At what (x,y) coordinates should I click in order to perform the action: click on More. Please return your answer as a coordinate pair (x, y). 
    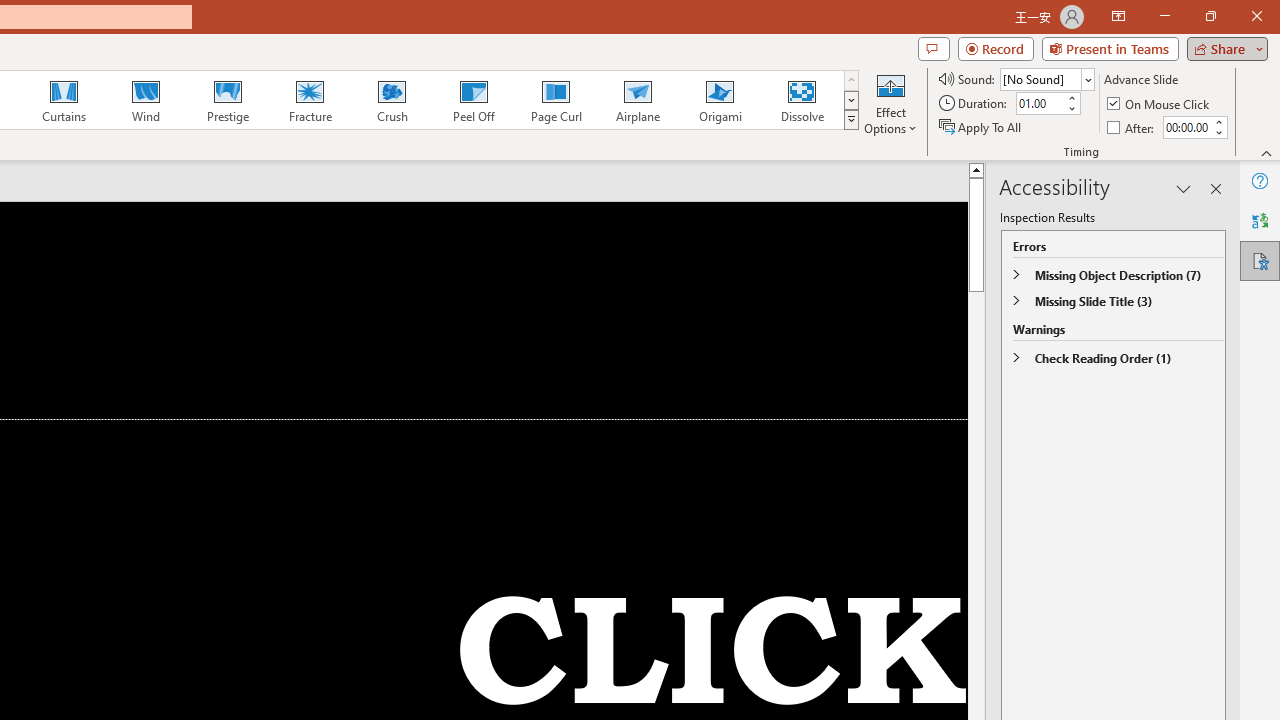
    Looking at the image, I should click on (1218, 121).